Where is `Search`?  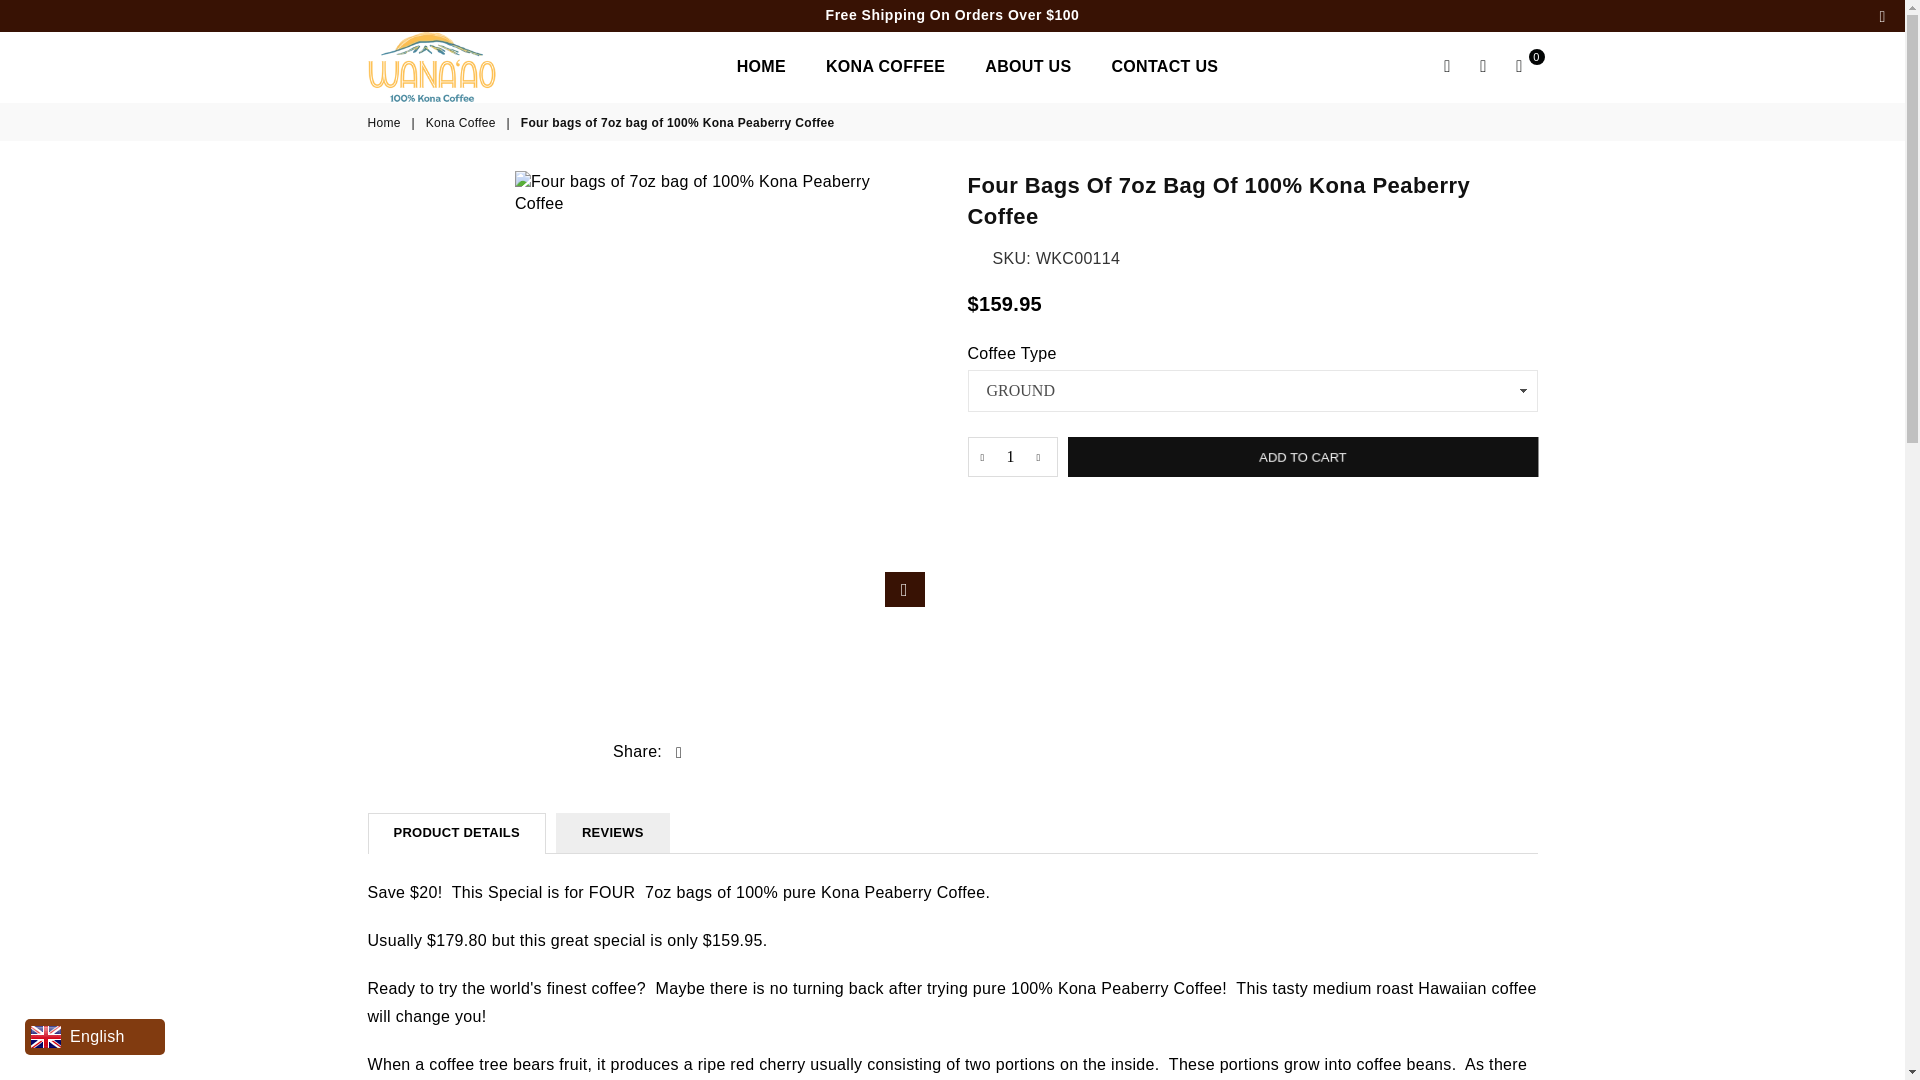 Search is located at coordinates (1448, 66).